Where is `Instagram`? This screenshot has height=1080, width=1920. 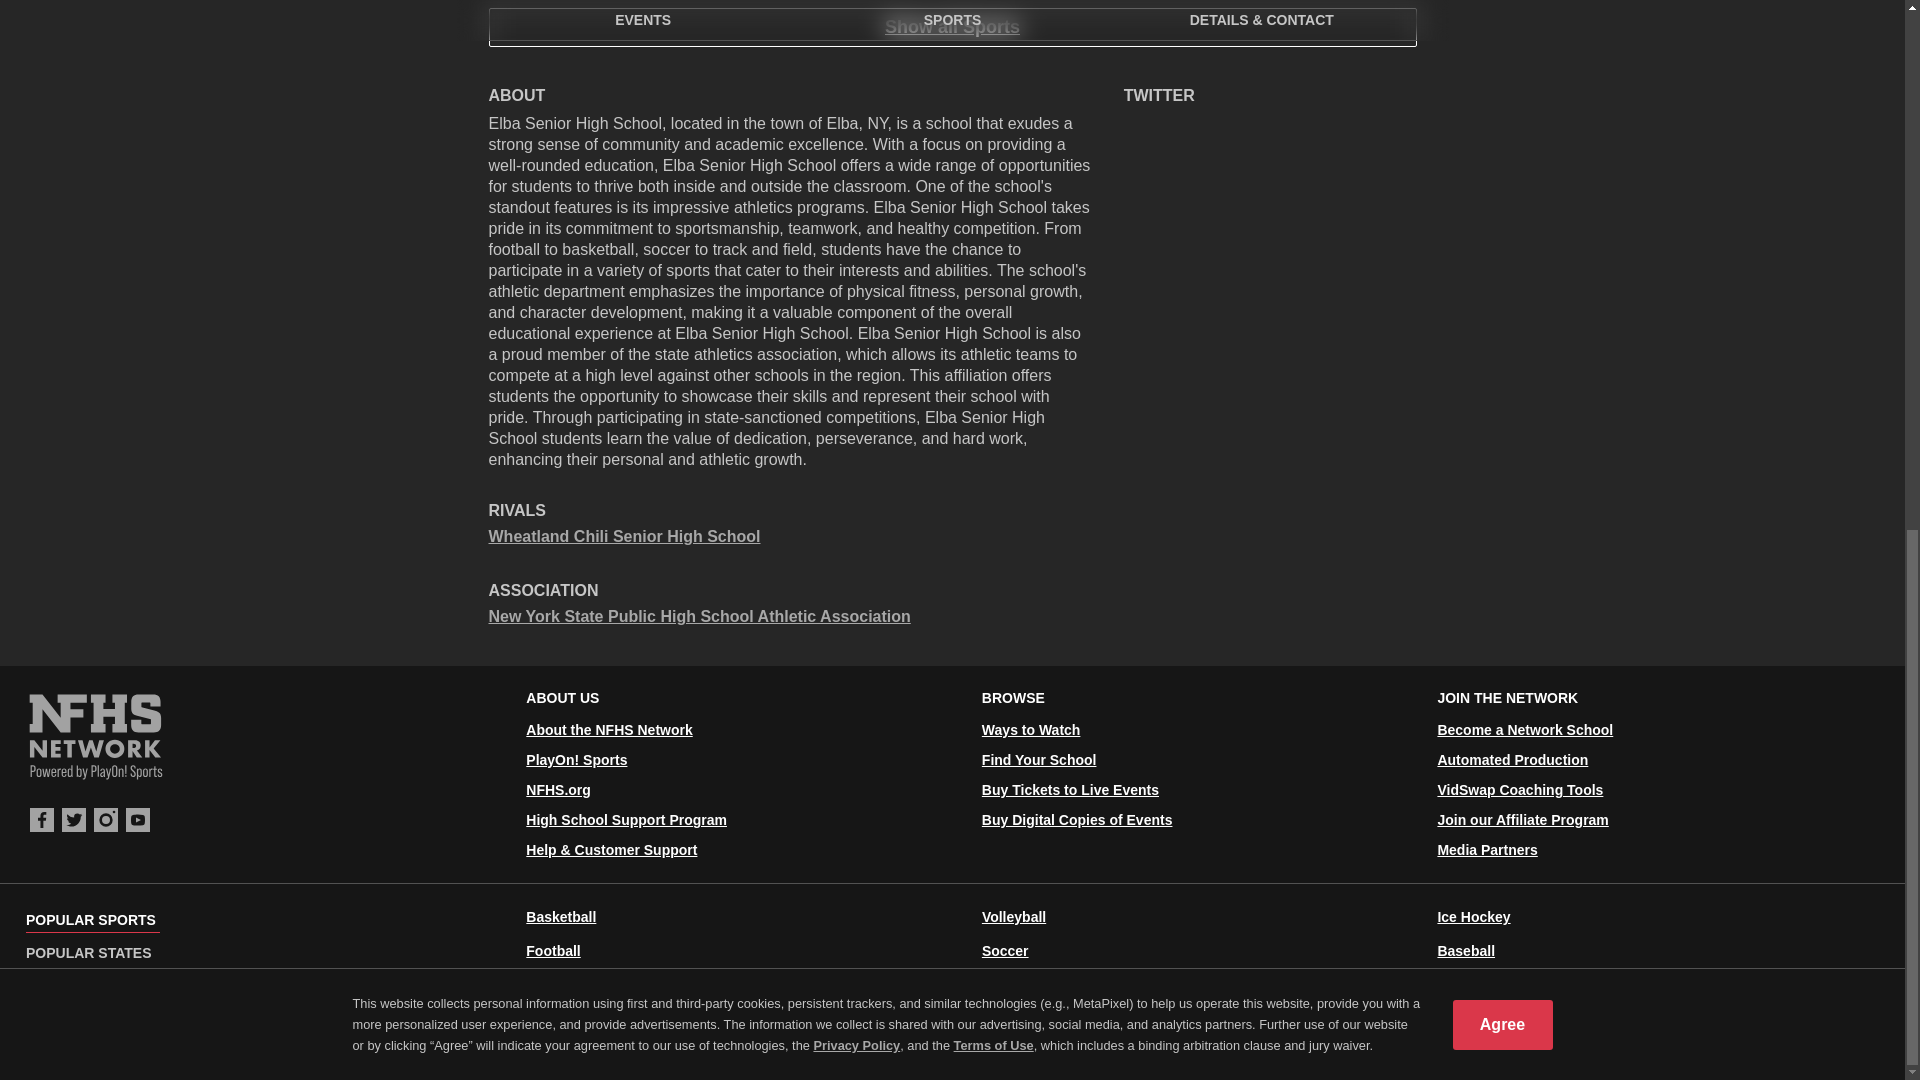 Instagram is located at coordinates (106, 819).